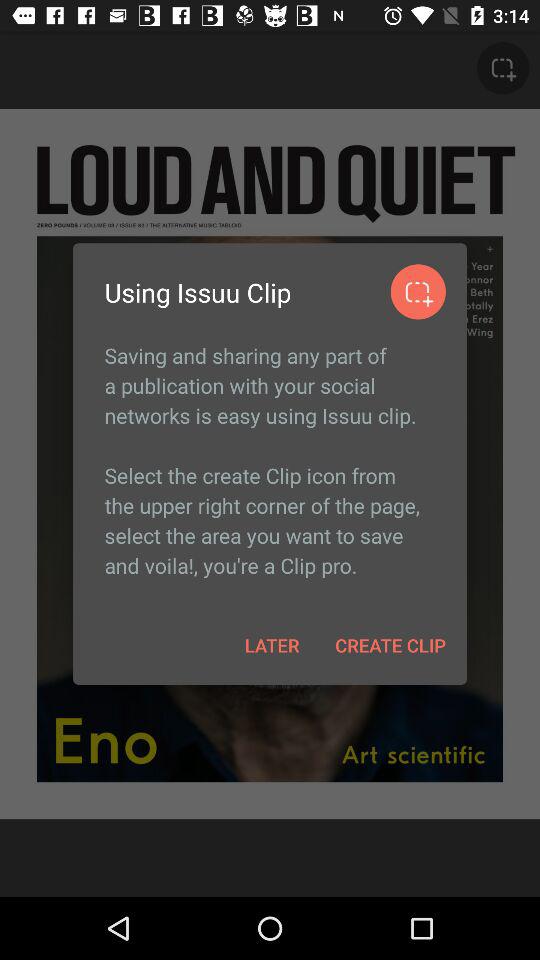  Describe the element at coordinates (272, 644) in the screenshot. I see `press the icon at the bottom` at that location.